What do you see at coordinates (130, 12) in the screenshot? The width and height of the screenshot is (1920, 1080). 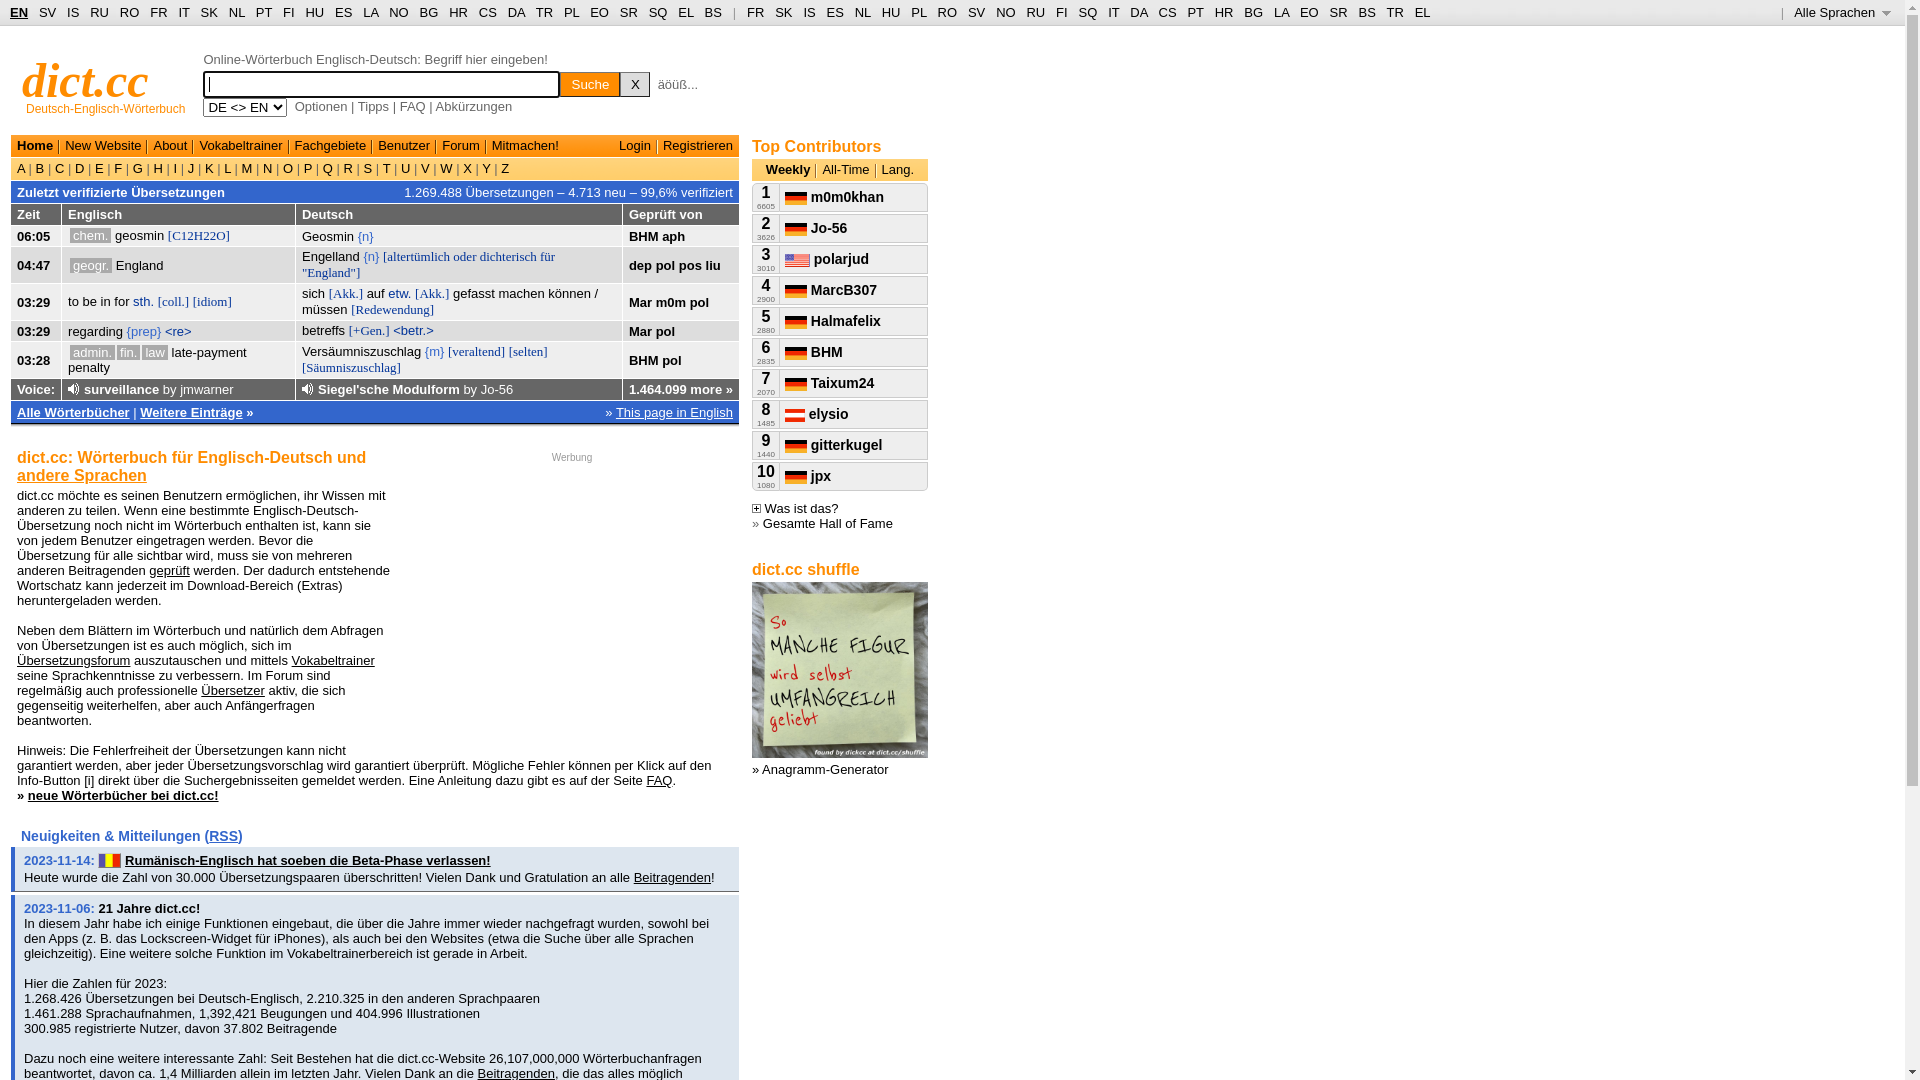 I see `RO` at bounding box center [130, 12].